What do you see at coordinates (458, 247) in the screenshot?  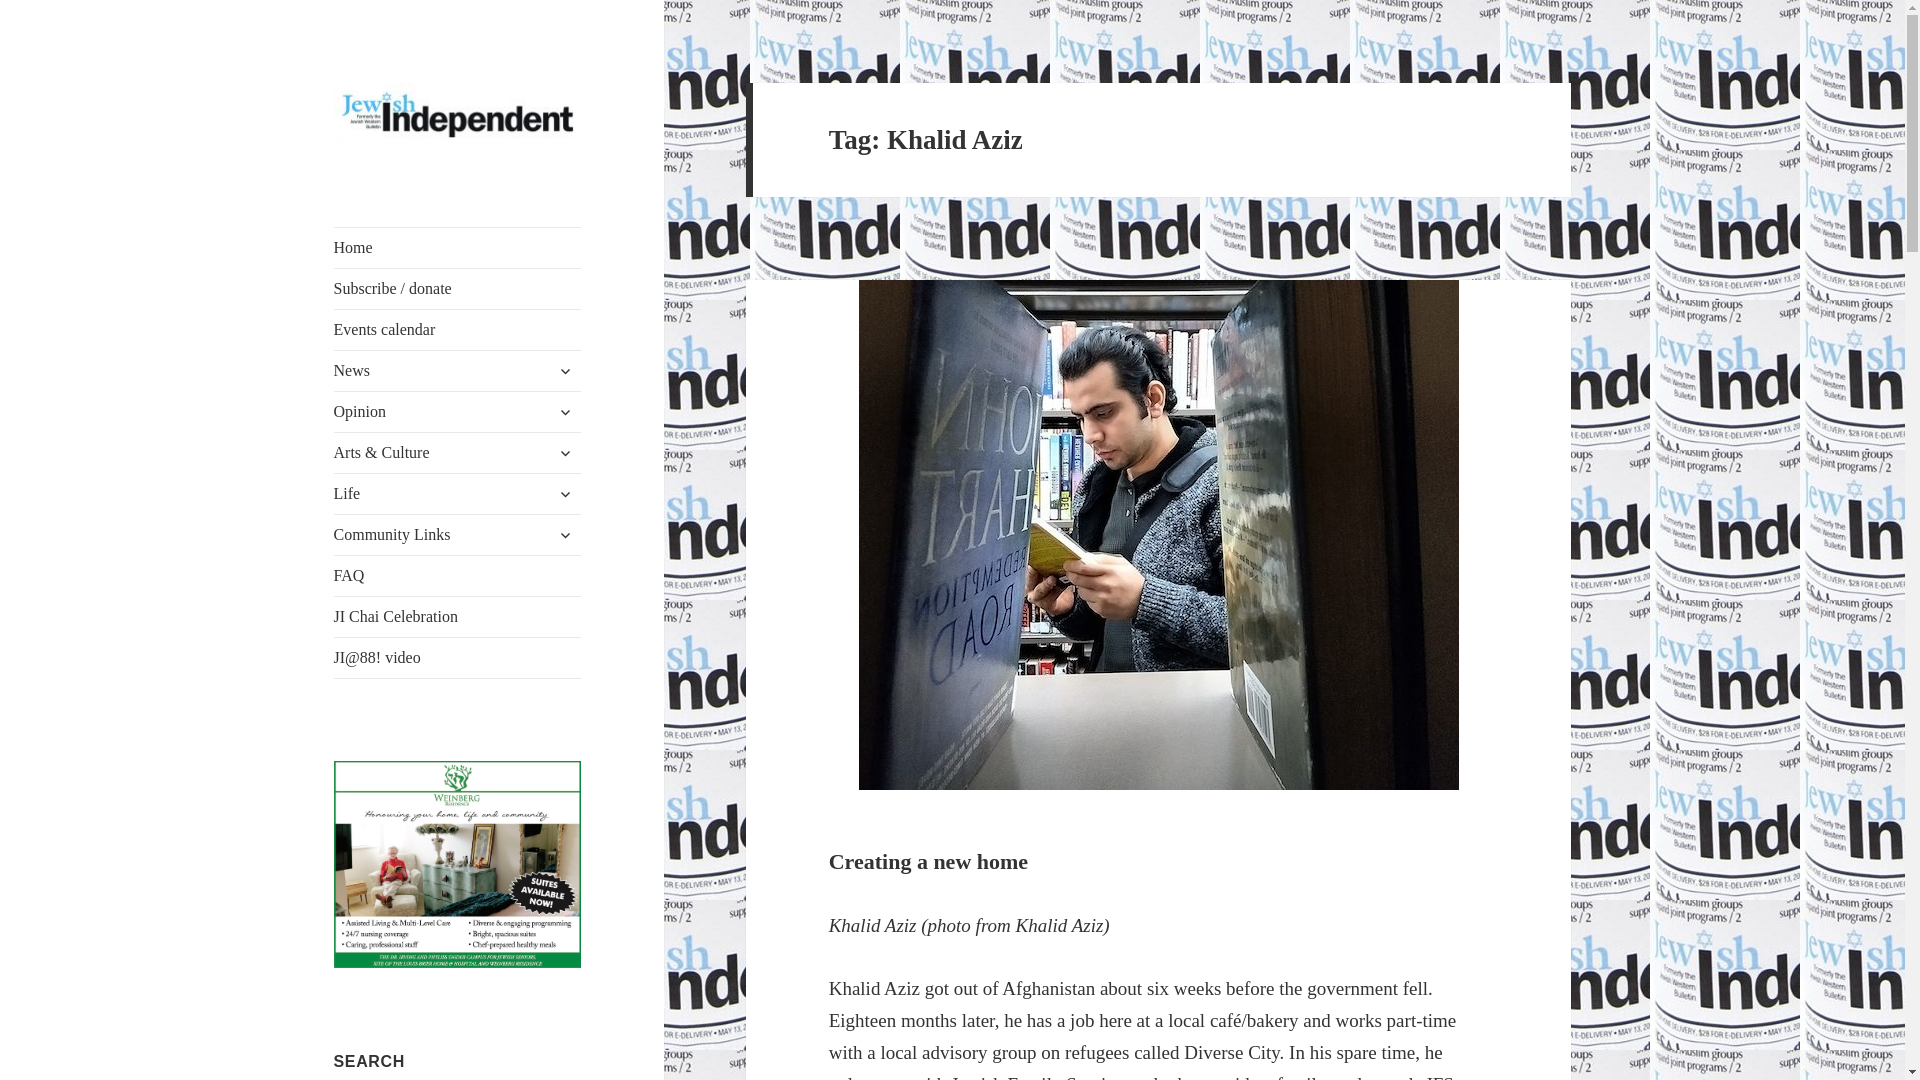 I see `Home` at bounding box center [458, 247].